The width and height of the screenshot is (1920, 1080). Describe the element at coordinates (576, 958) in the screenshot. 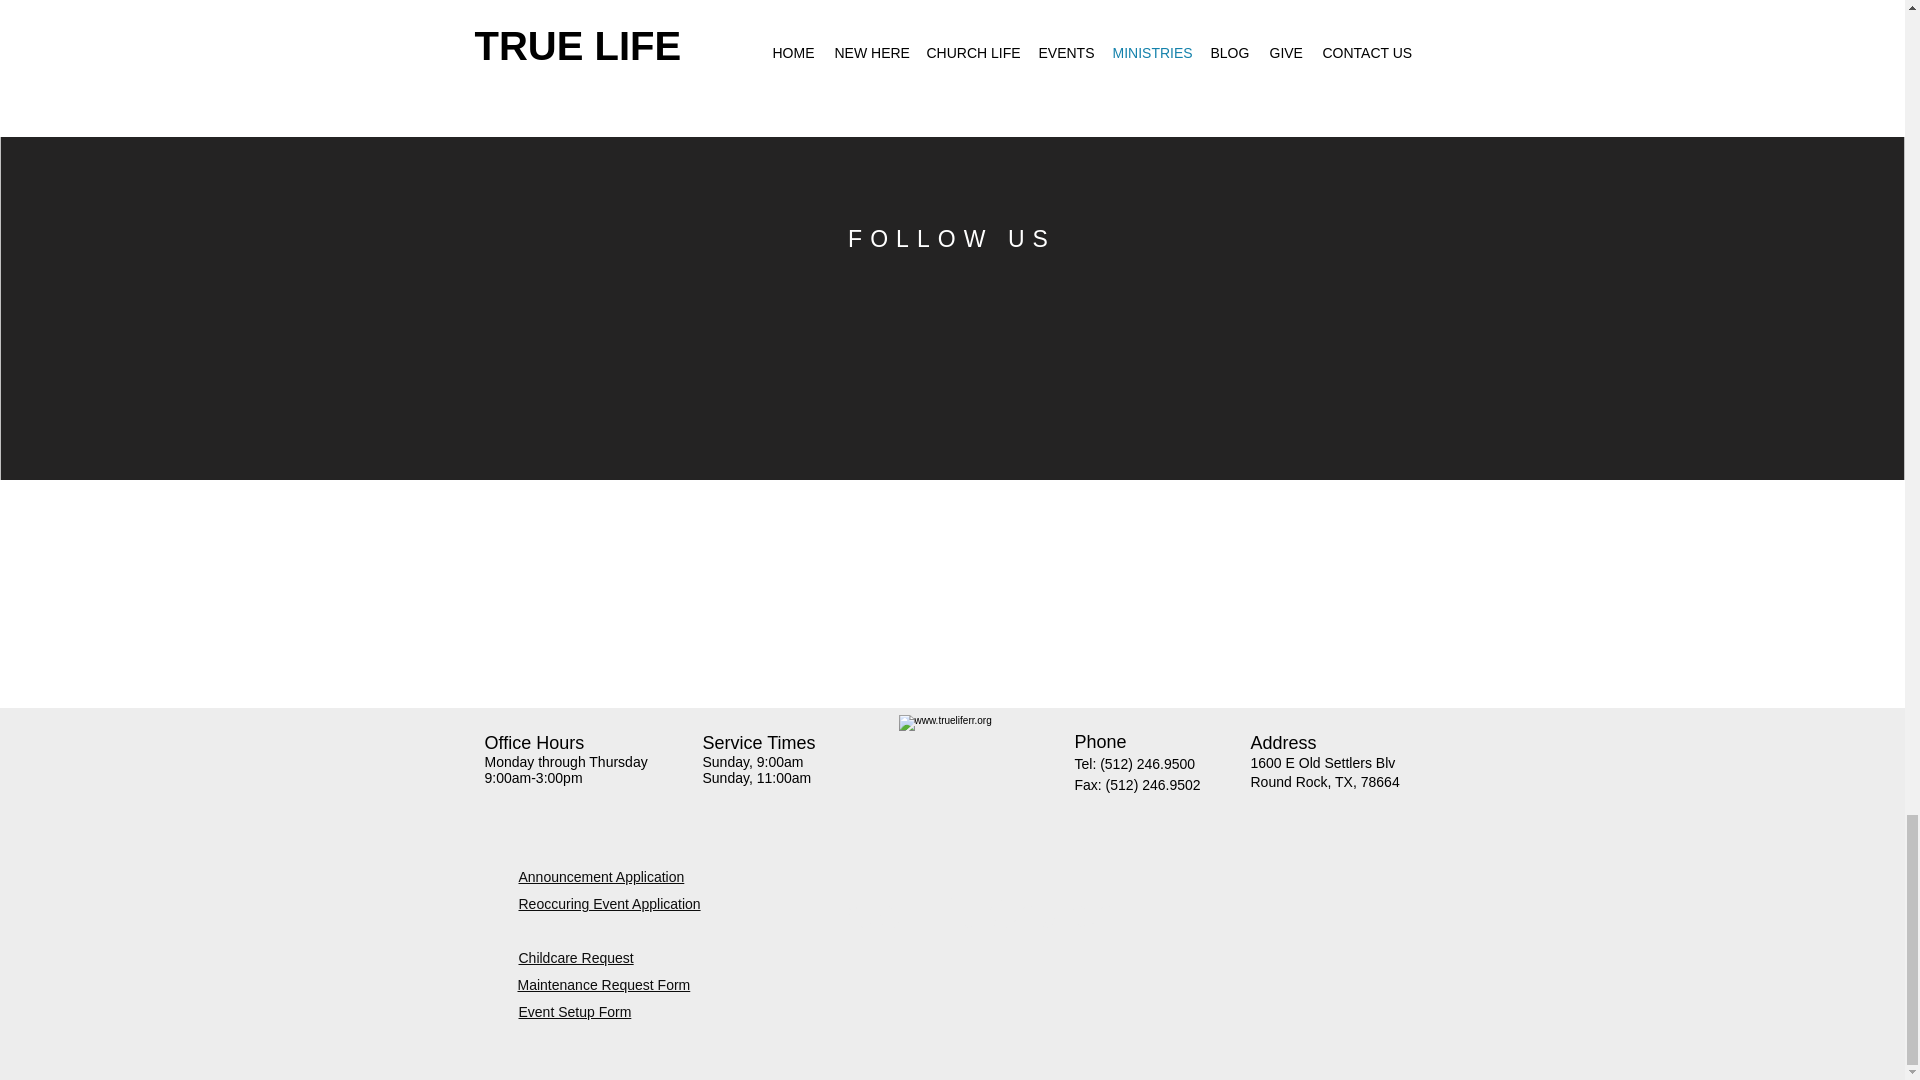

I see `Childcare Request` at that location.